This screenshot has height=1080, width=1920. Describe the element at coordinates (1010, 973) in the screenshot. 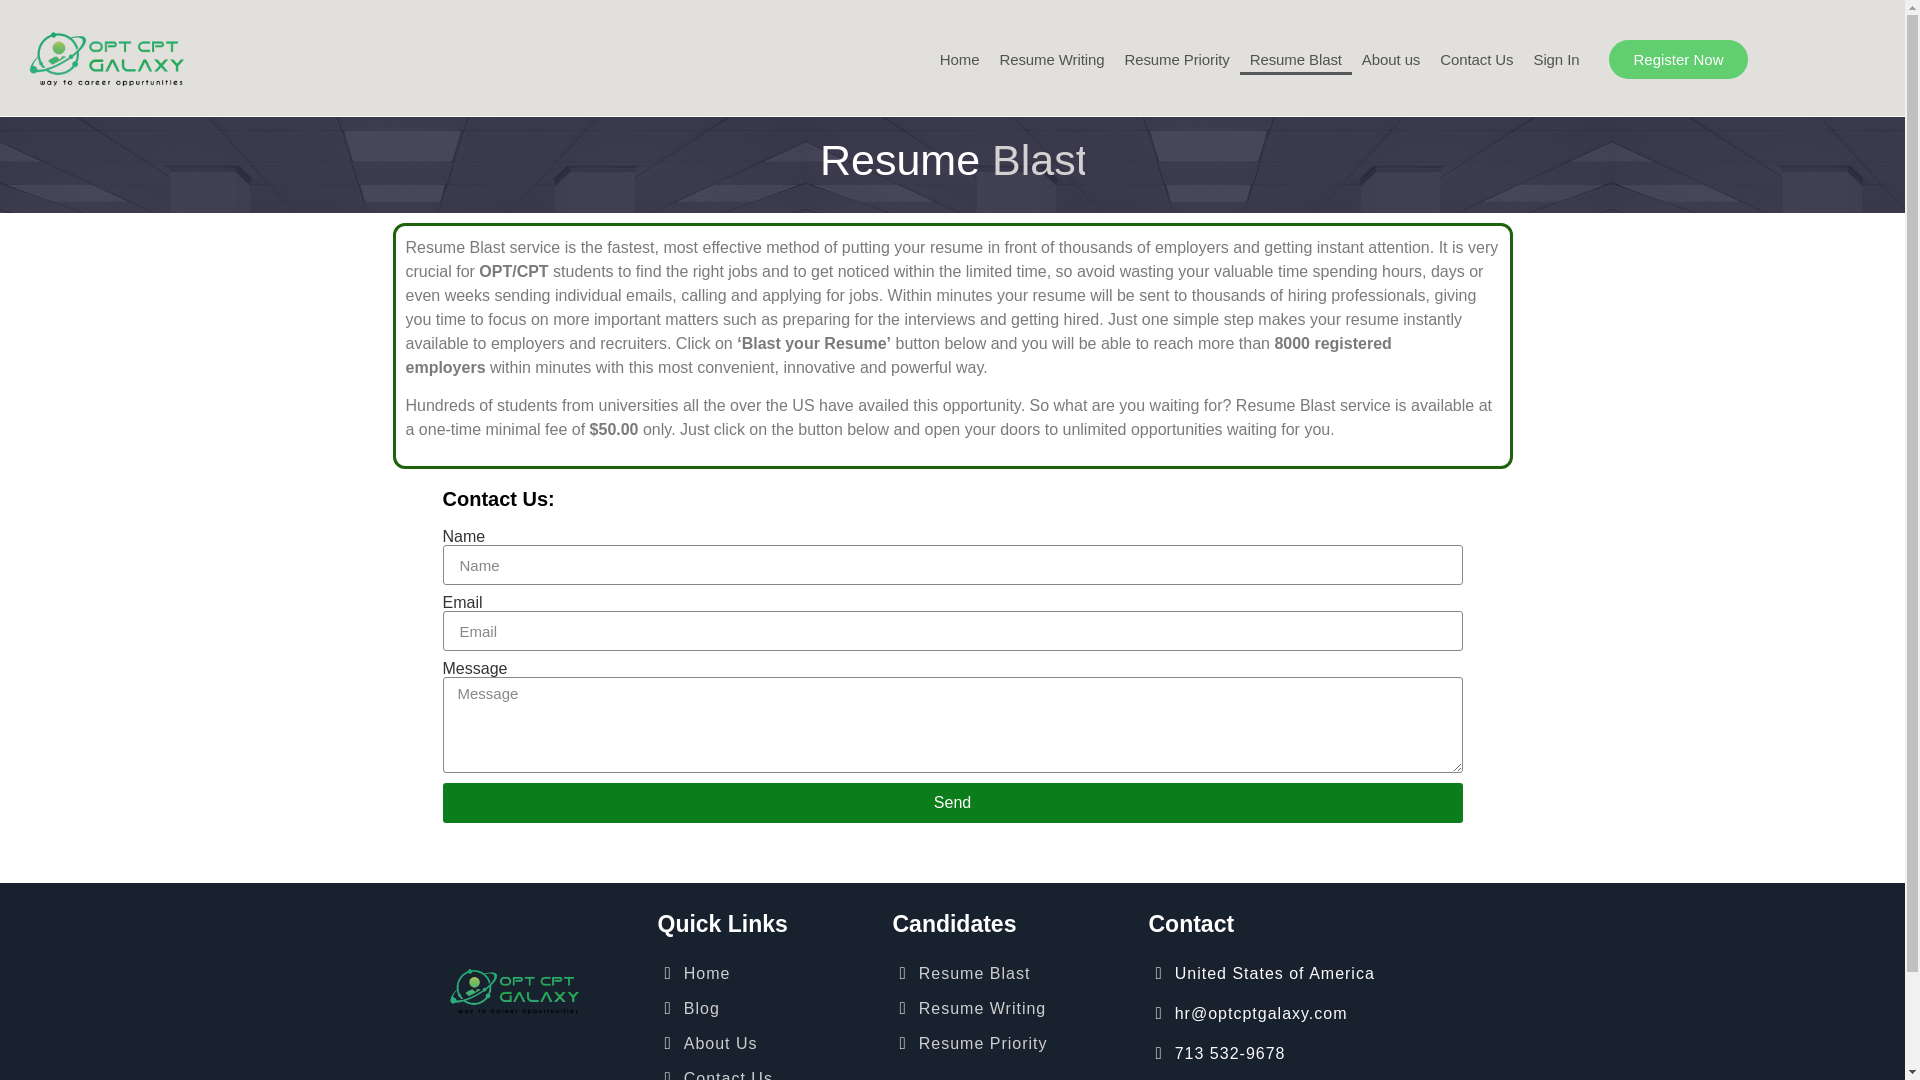

I see `Resume Blast` at that location.